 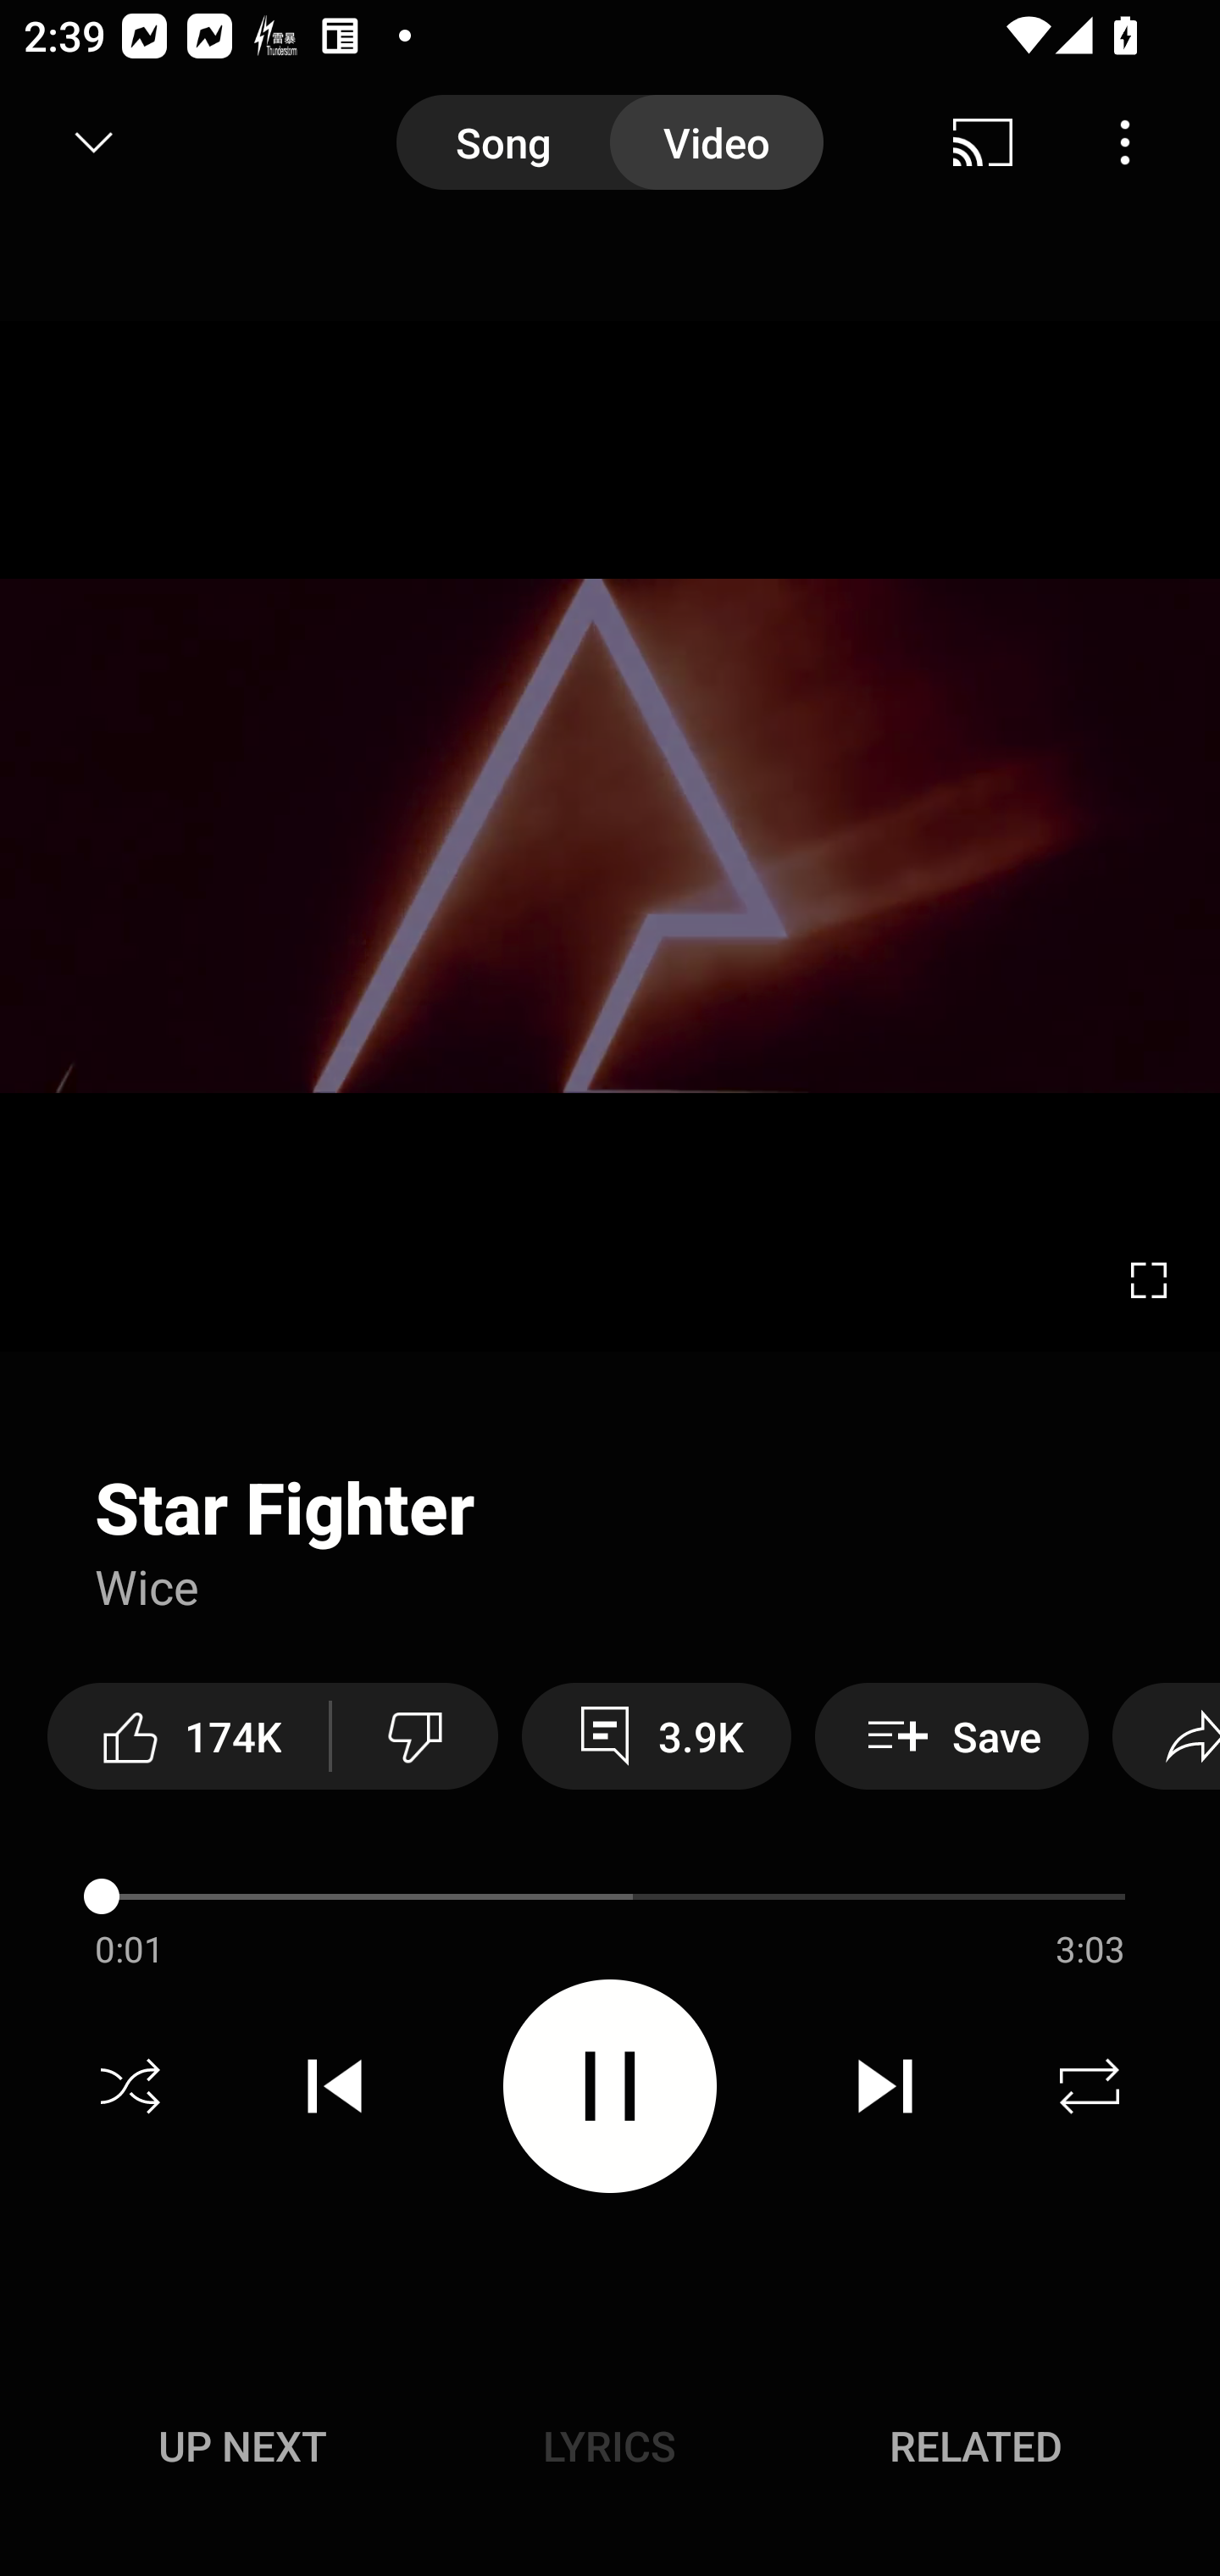 What do you see at coordinates (94, 142) in the screenshot?
I see `Minimize` at bounding box center [94, 142].